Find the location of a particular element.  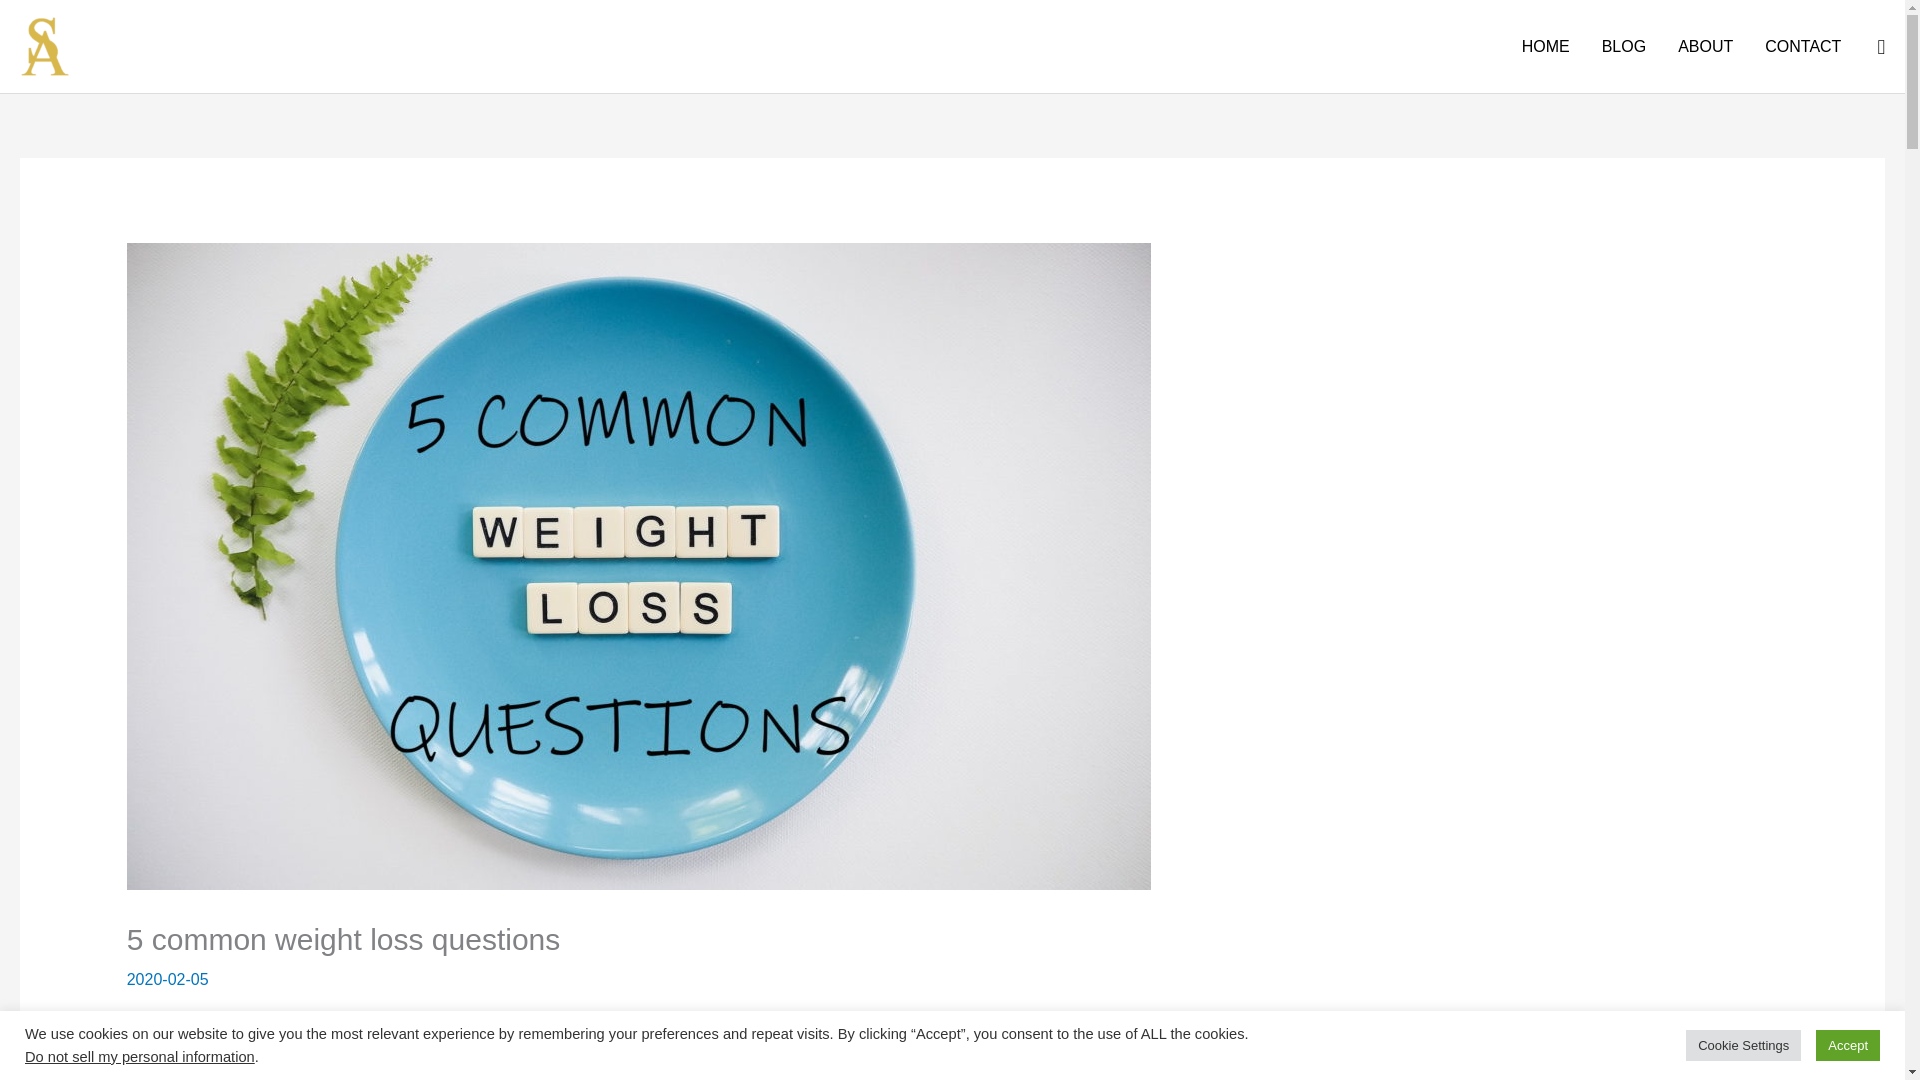

5 weight loss confusions is located at coordinates (1468, 1038).